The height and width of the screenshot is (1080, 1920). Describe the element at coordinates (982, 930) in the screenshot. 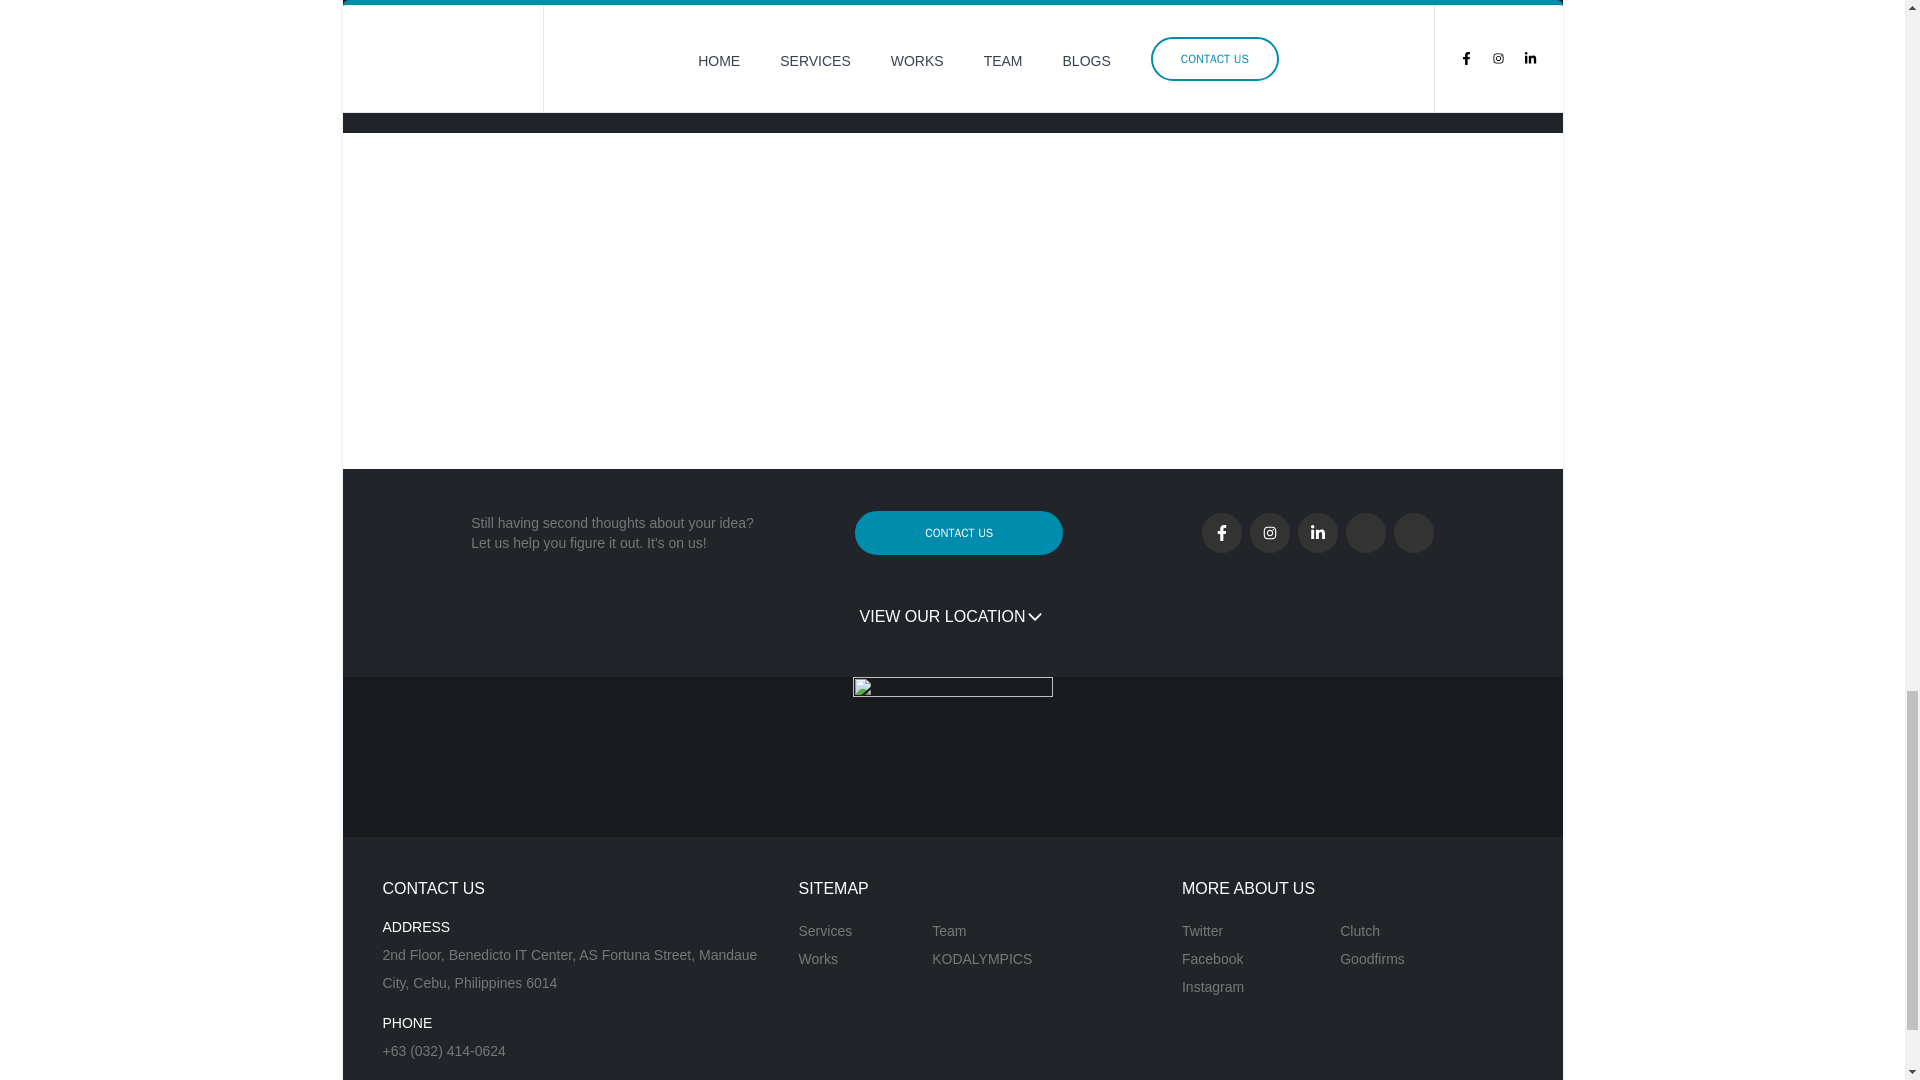

I see `Team` at that location.